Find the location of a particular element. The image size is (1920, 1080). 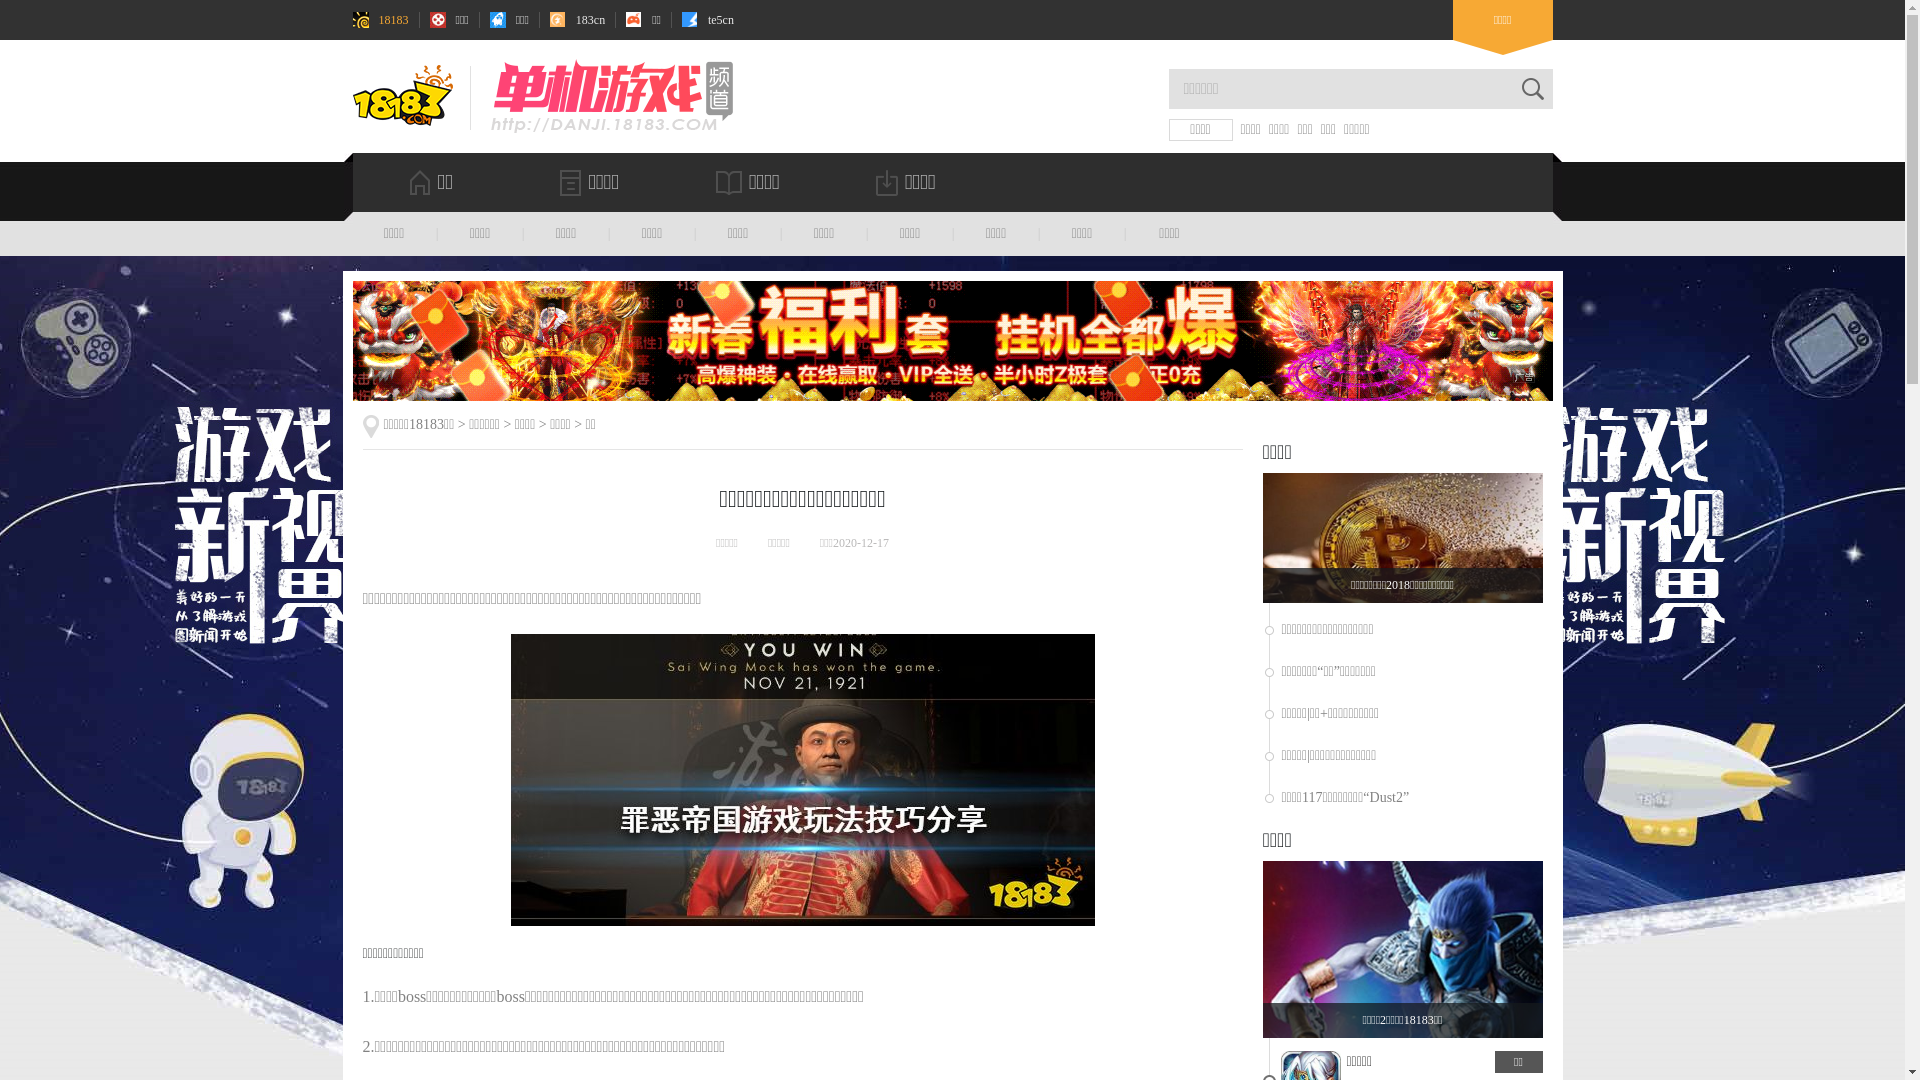

te5cn is located at coordinates (708, 20).